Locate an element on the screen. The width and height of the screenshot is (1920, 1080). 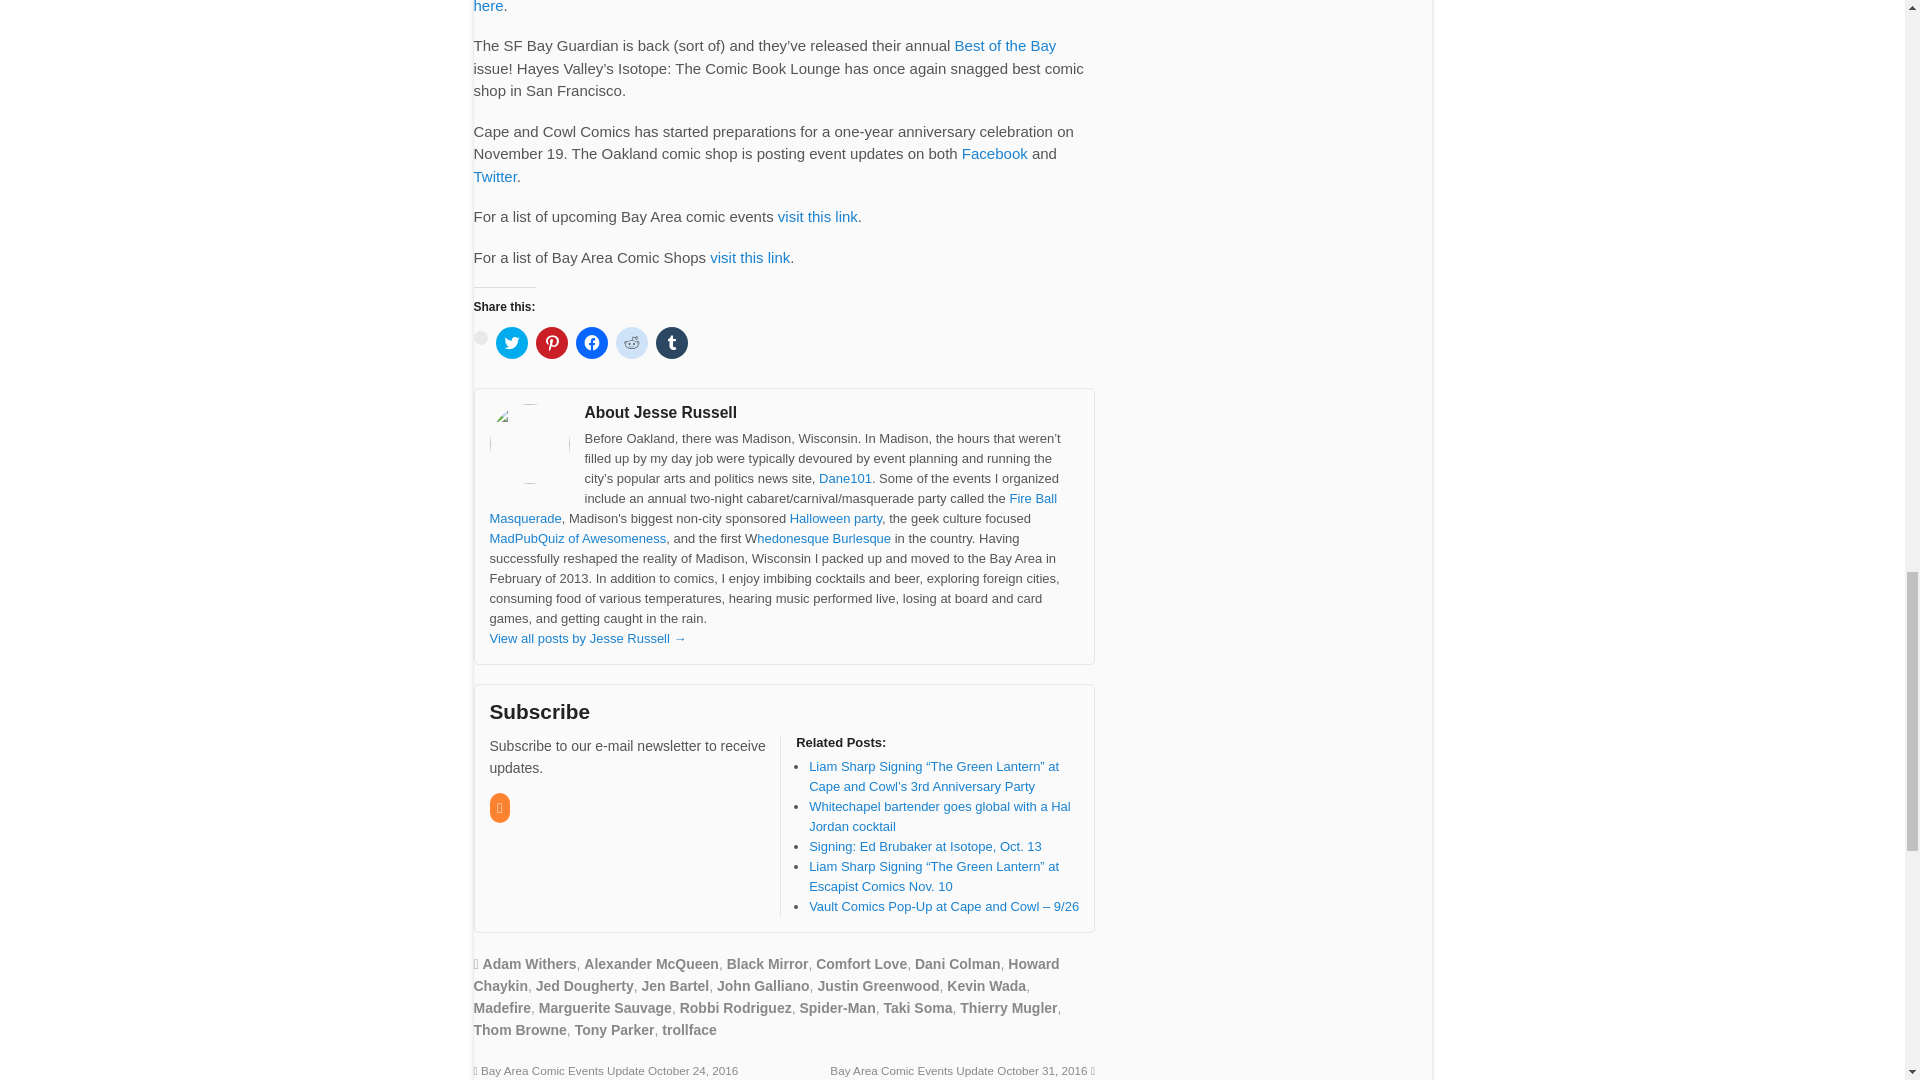
RSS is located at coordinates (500, 808).